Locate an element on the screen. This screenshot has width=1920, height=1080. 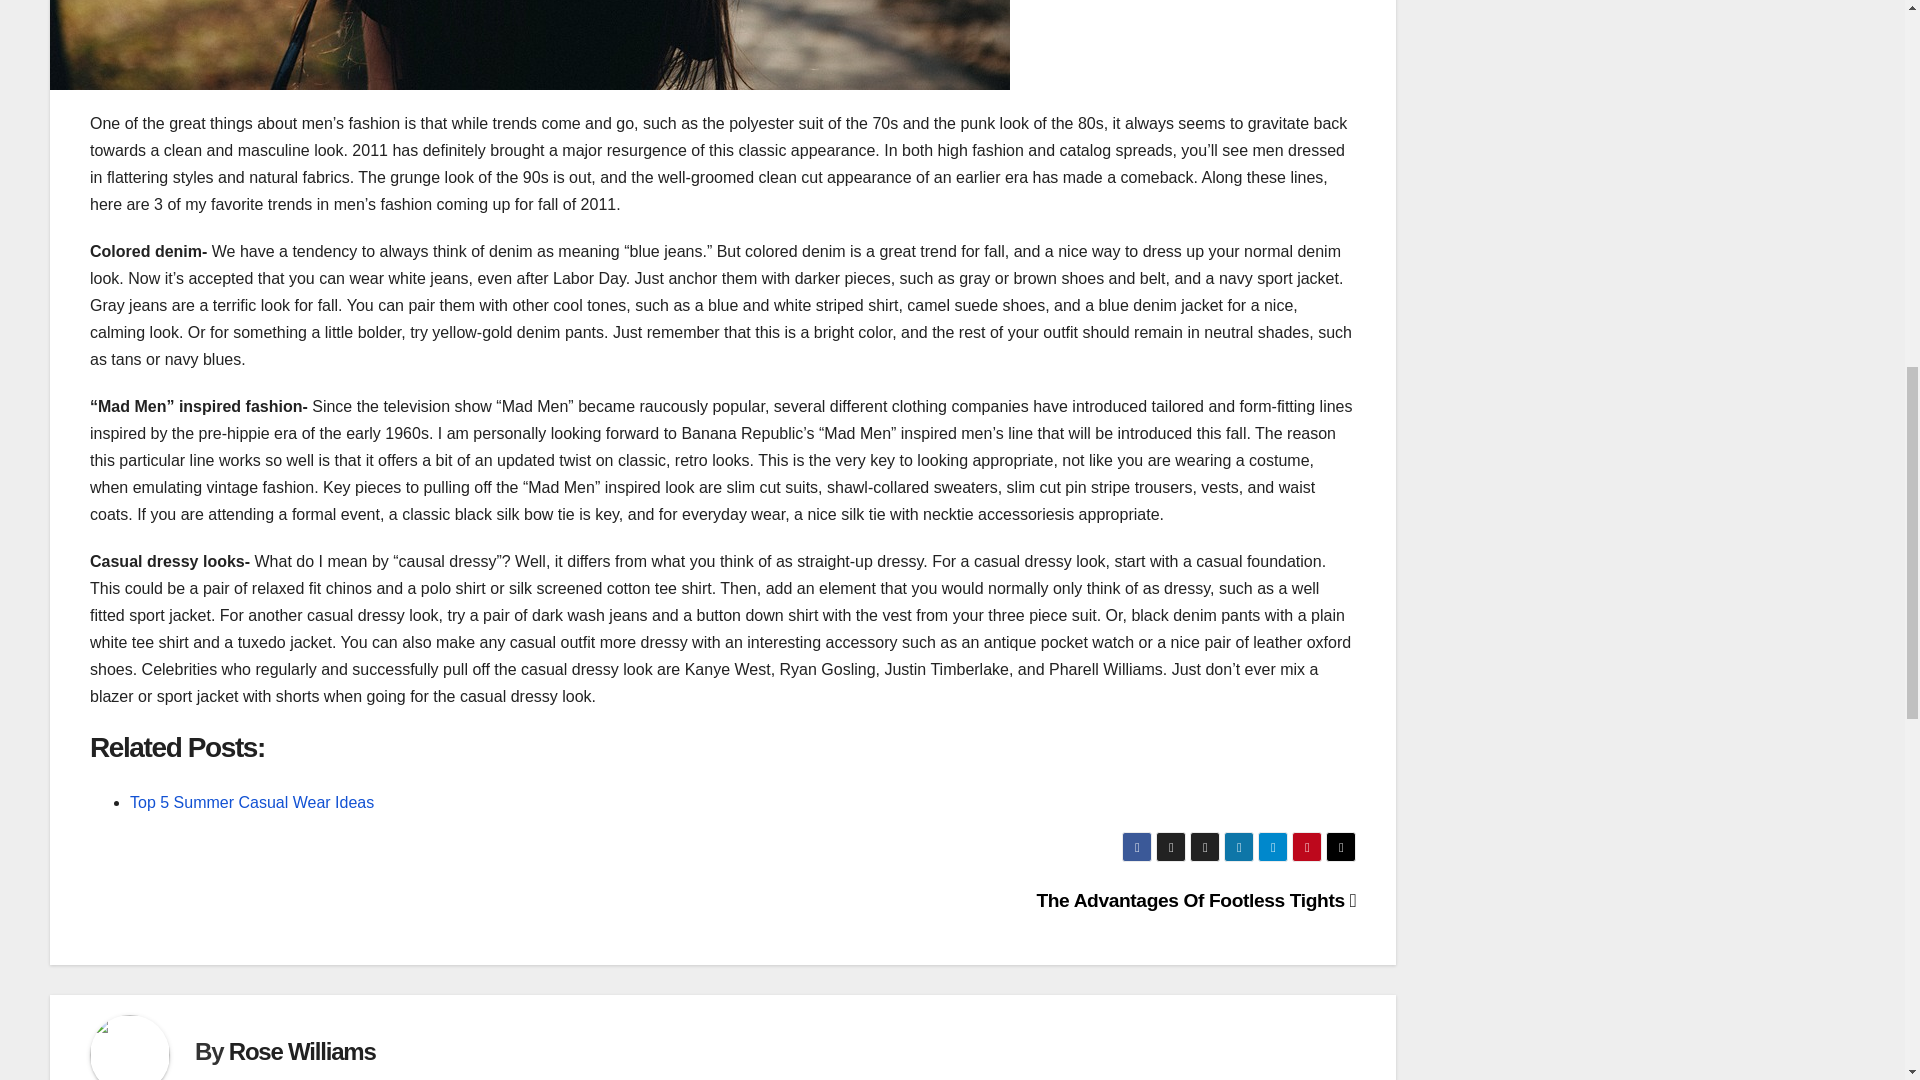
The Advantages Of Footless Tights is located at coordinates (1196, 900).